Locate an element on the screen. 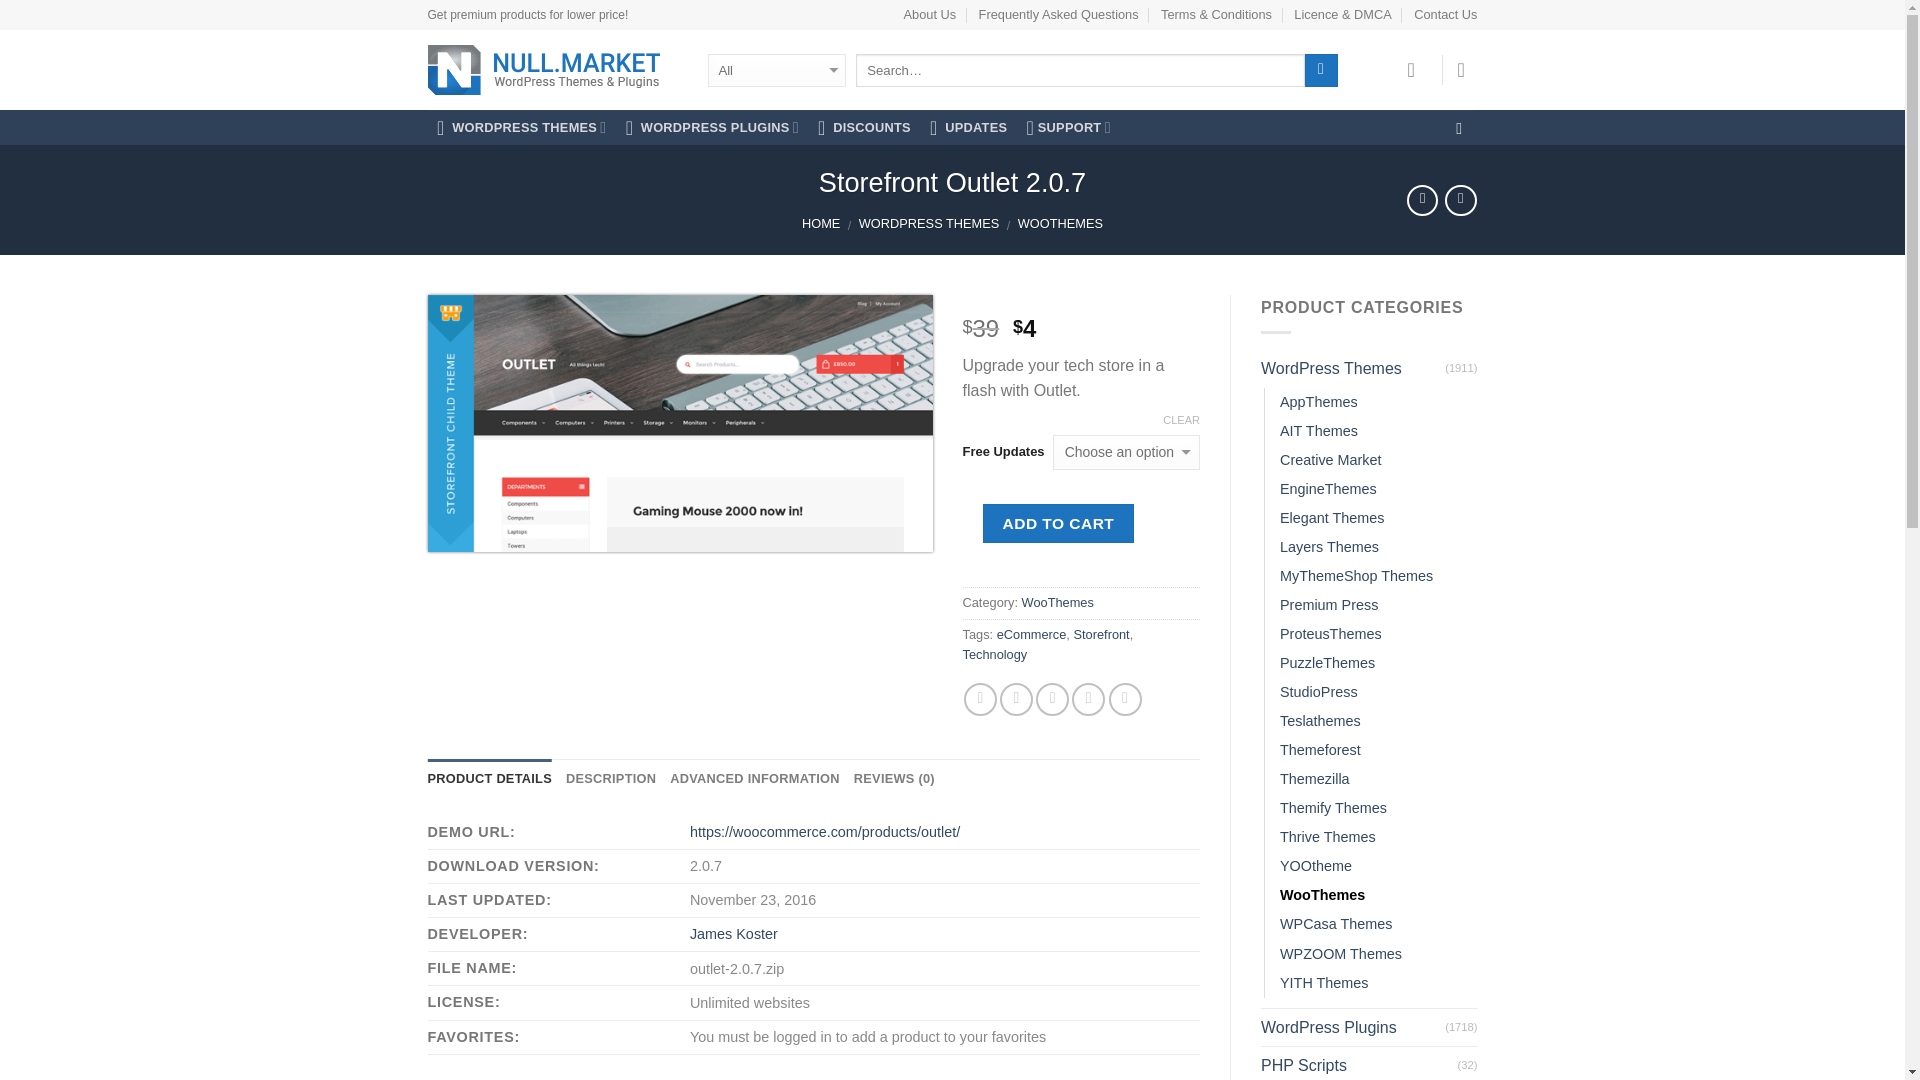  Share on VKontakte is located at coordinates (1126, 699).